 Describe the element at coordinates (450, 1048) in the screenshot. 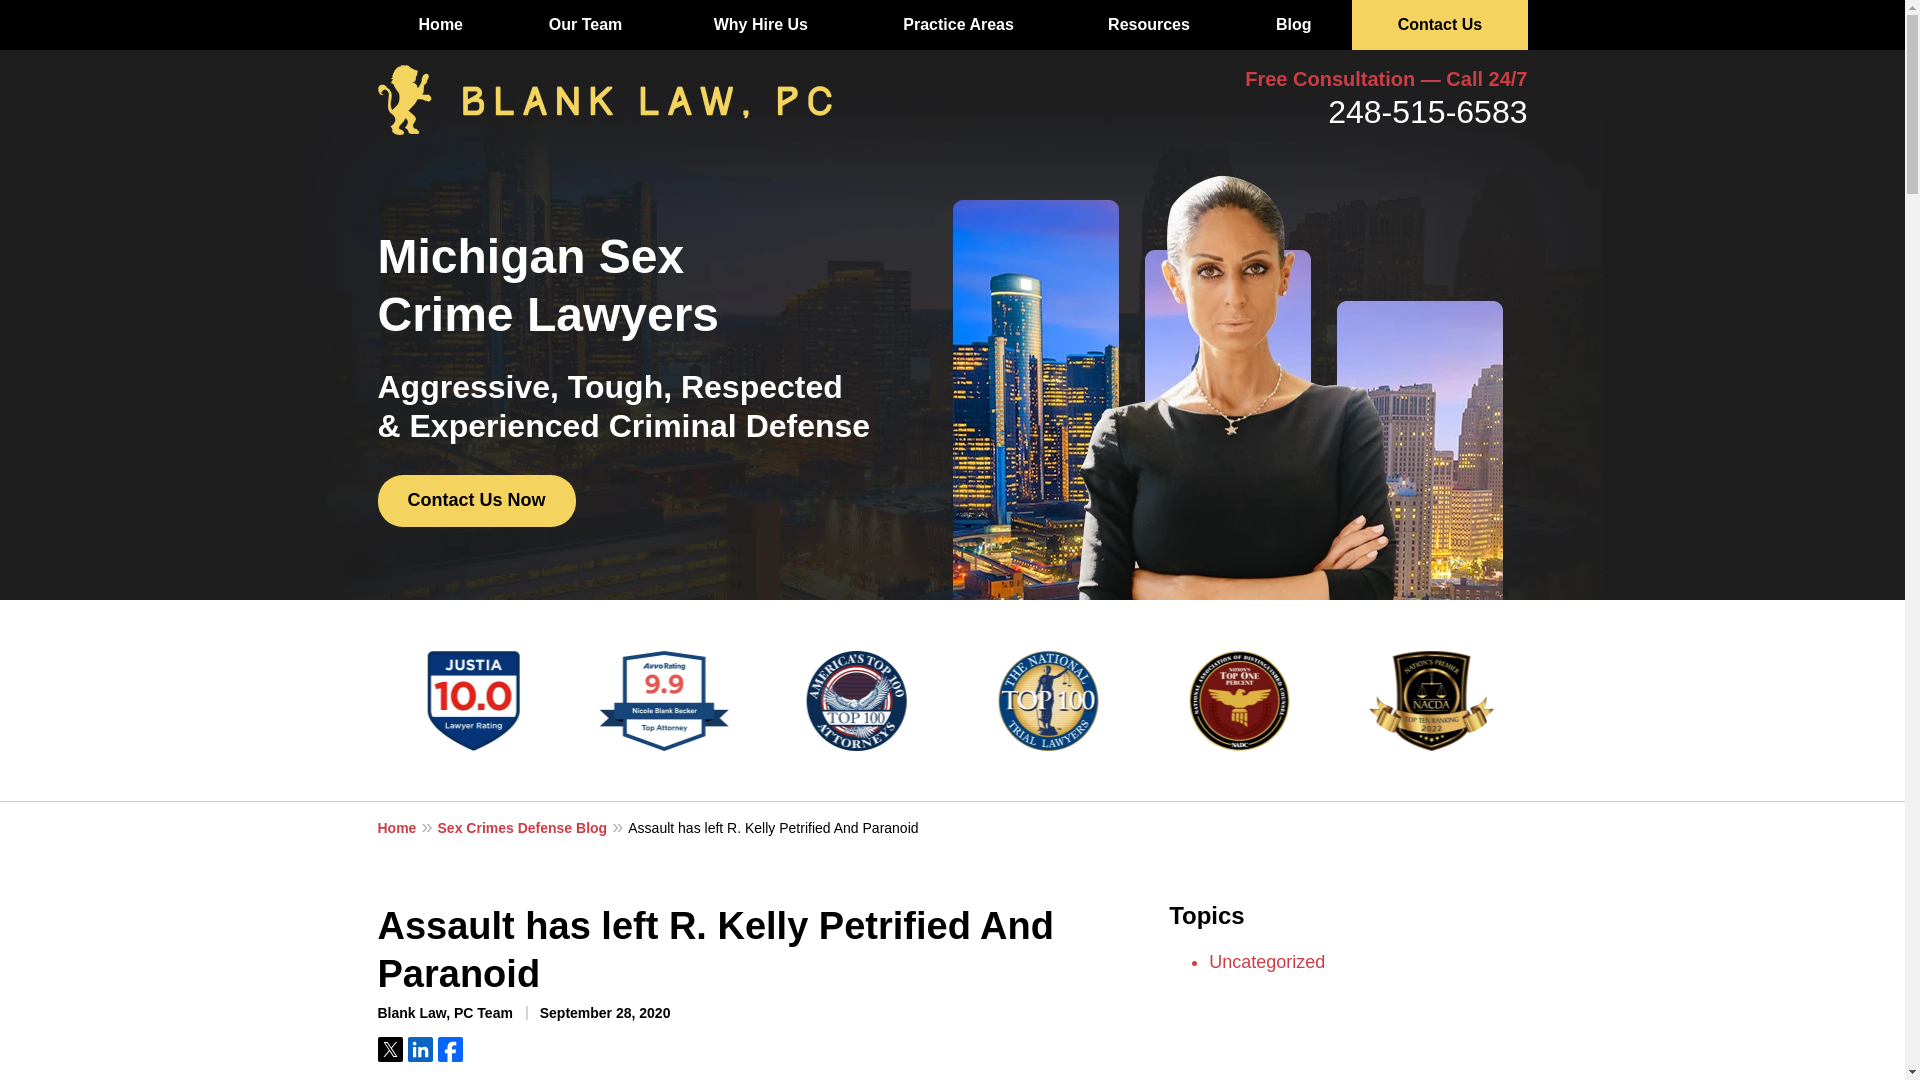

I see `Share` at that location.